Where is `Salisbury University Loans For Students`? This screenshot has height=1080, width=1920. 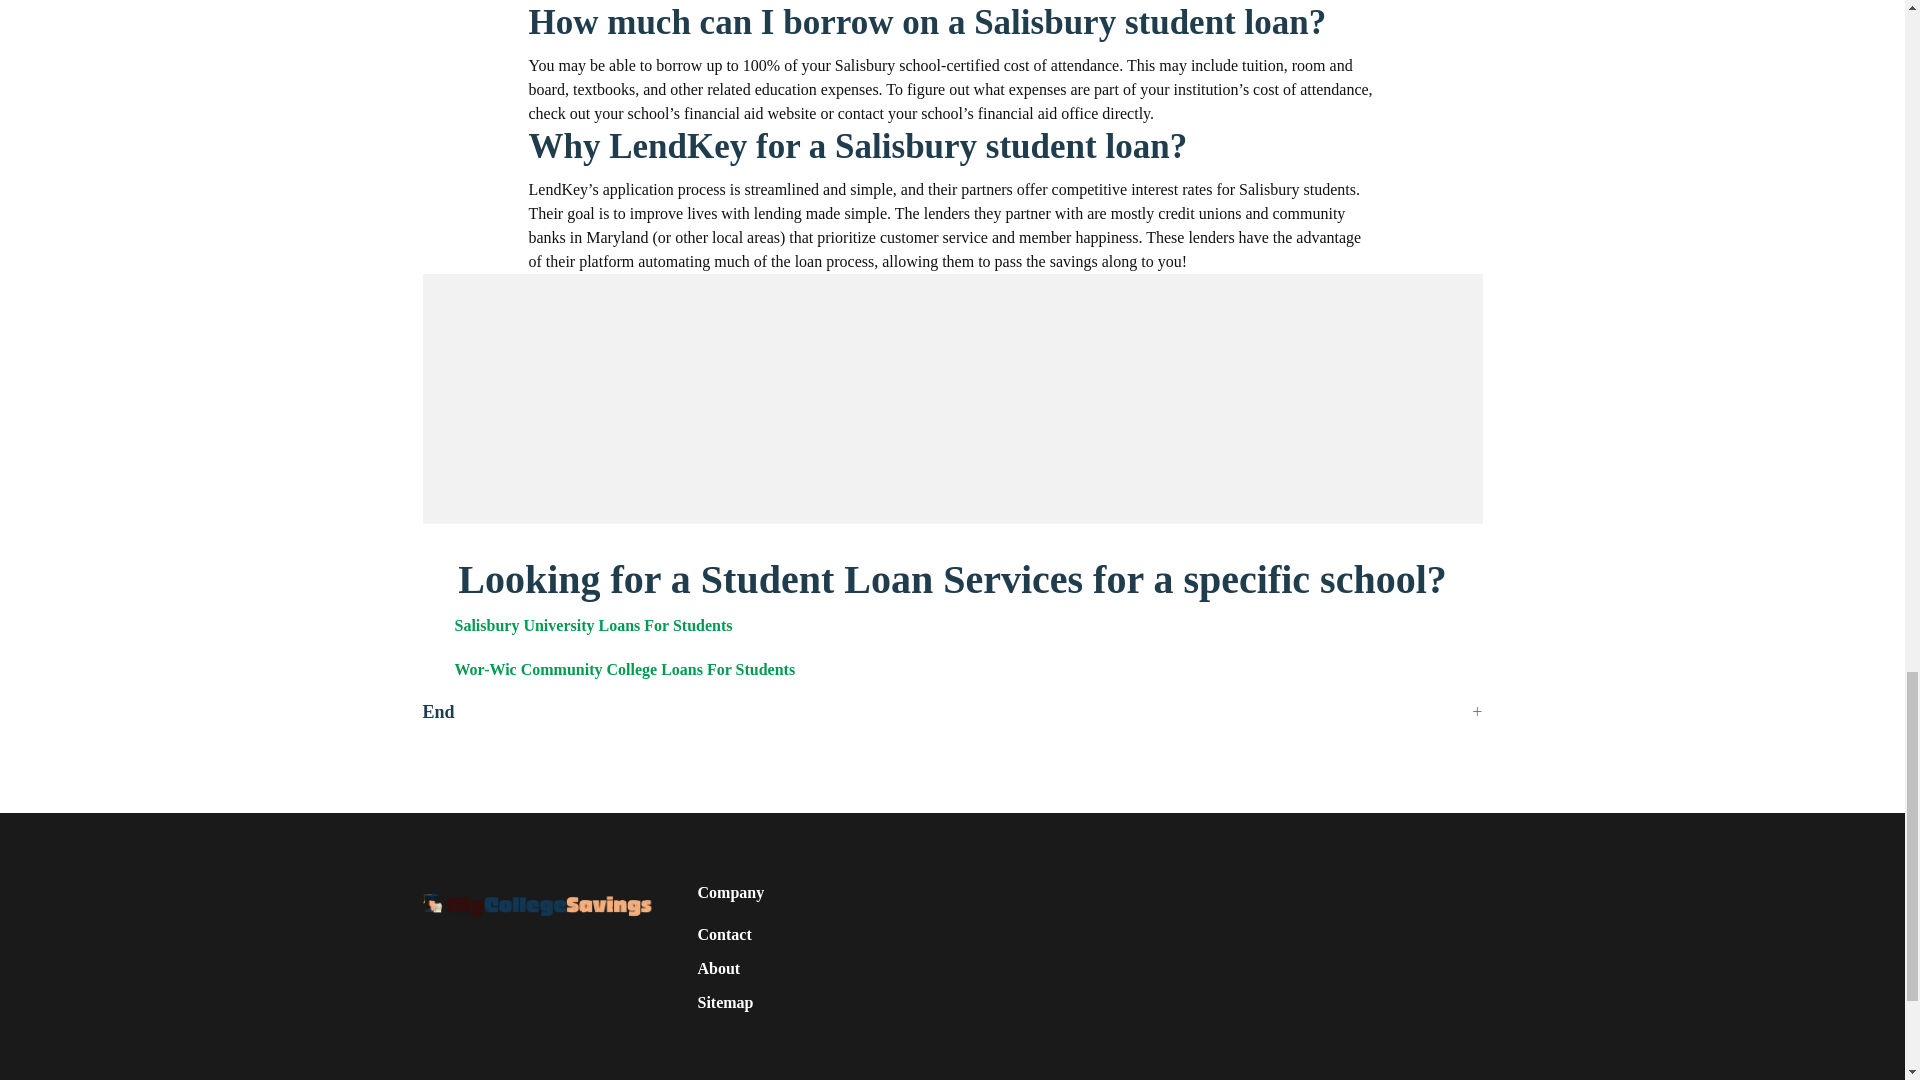 Salisbury University Loans For Students is located at coordinates (592, 624).